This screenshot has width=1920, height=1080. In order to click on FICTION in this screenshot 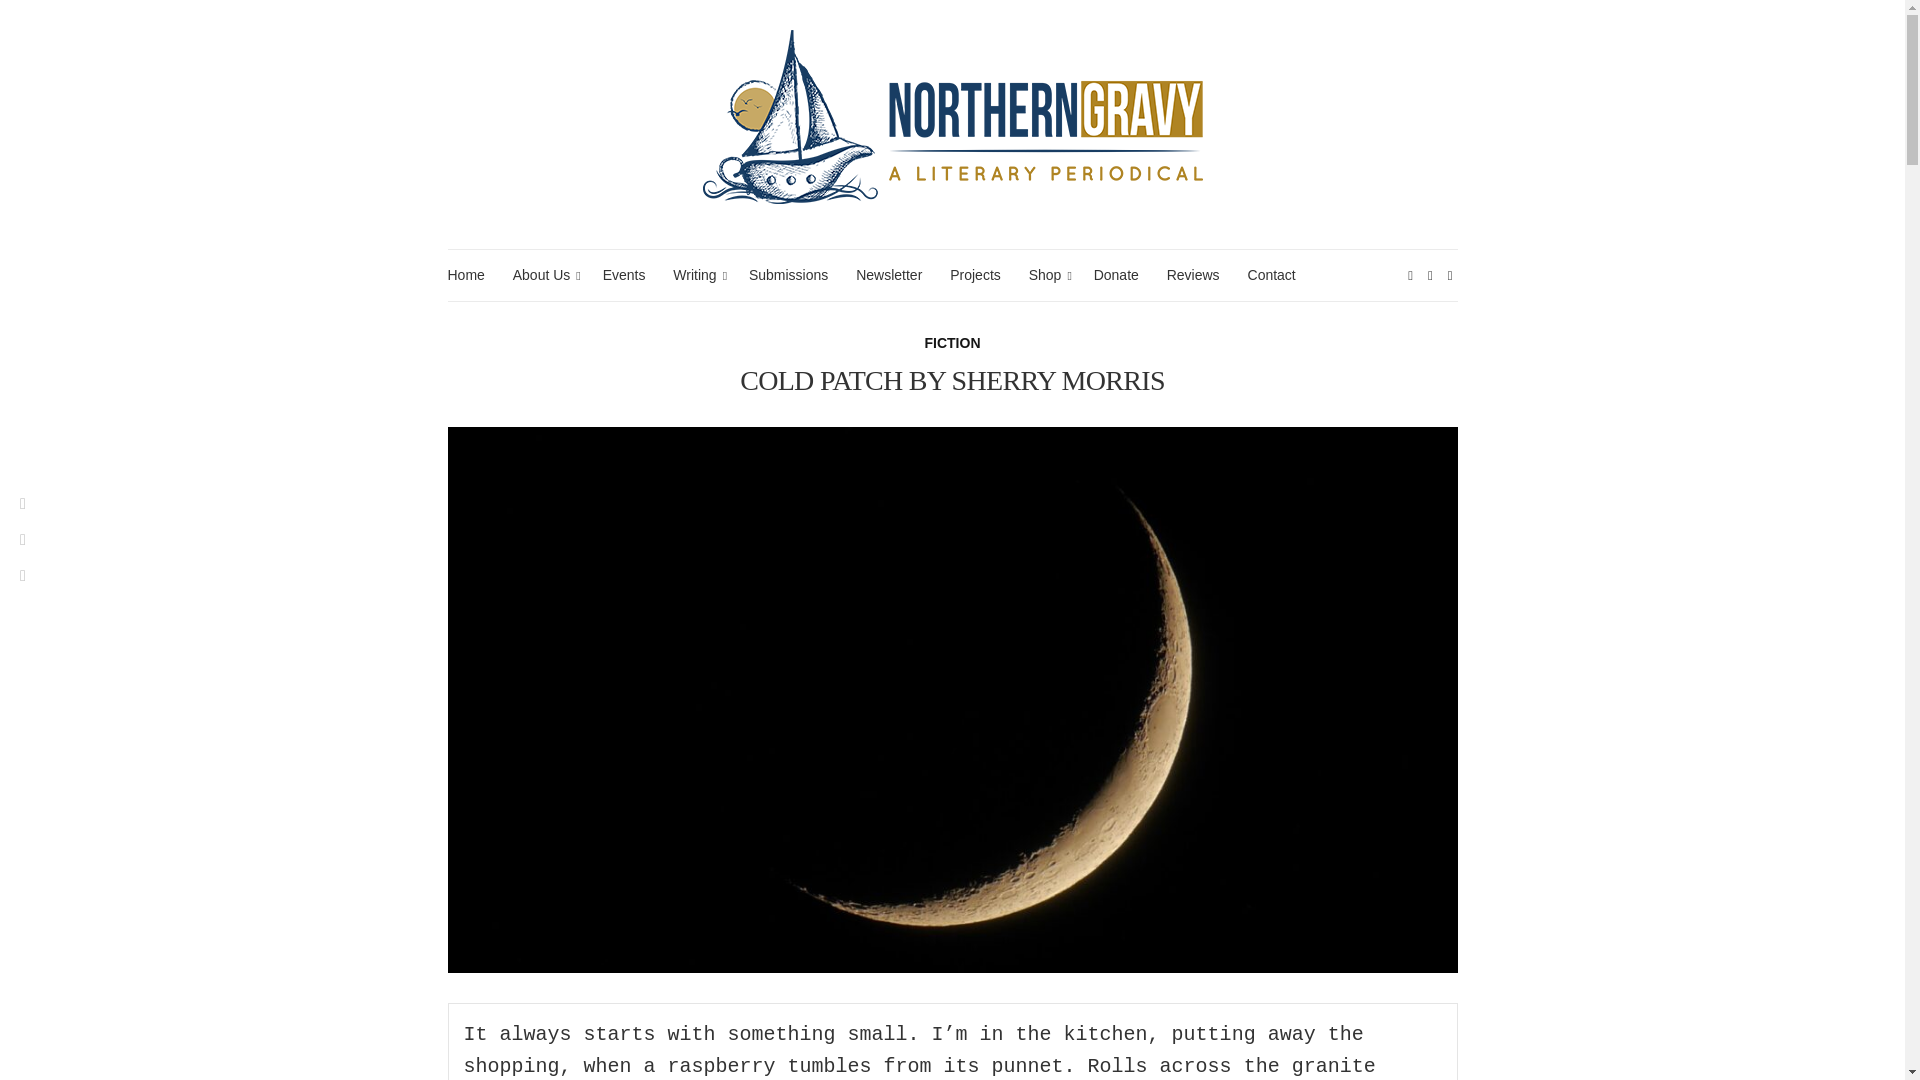, I will do `click(951, 343)`.